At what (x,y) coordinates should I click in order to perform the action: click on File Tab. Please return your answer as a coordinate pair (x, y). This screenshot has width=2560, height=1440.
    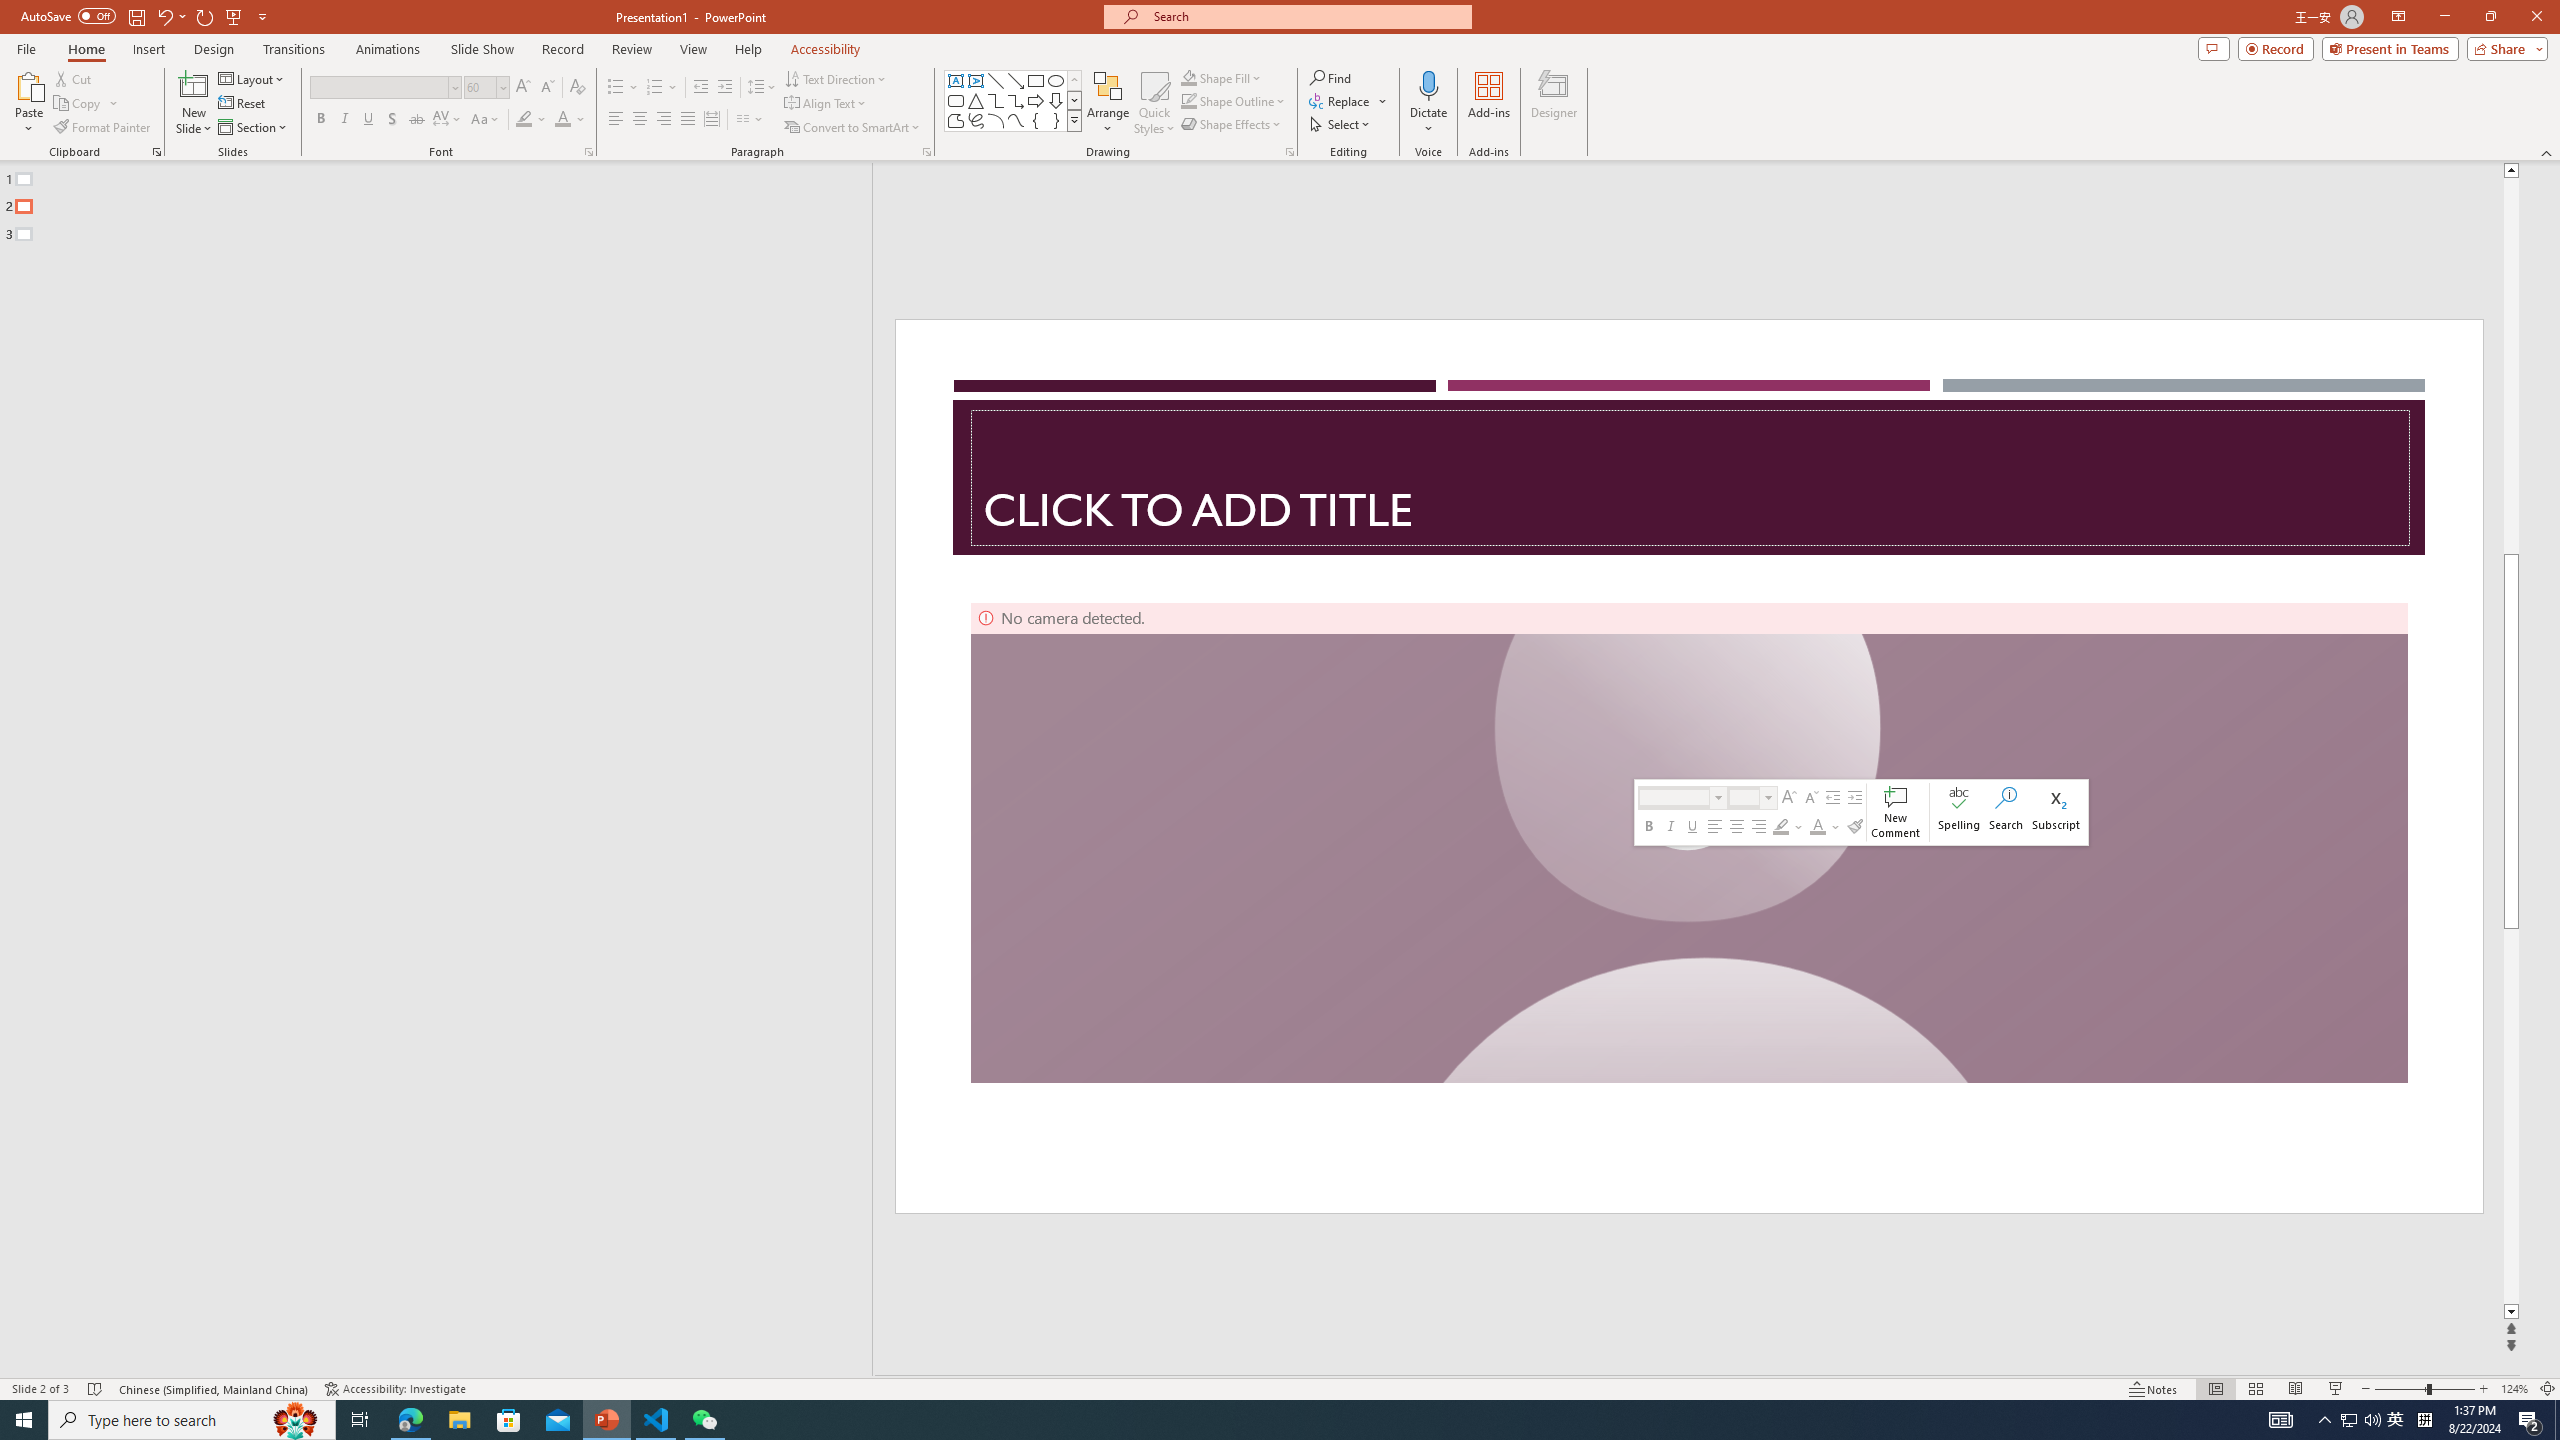
    Looking at the image, I should click on (26, 48).